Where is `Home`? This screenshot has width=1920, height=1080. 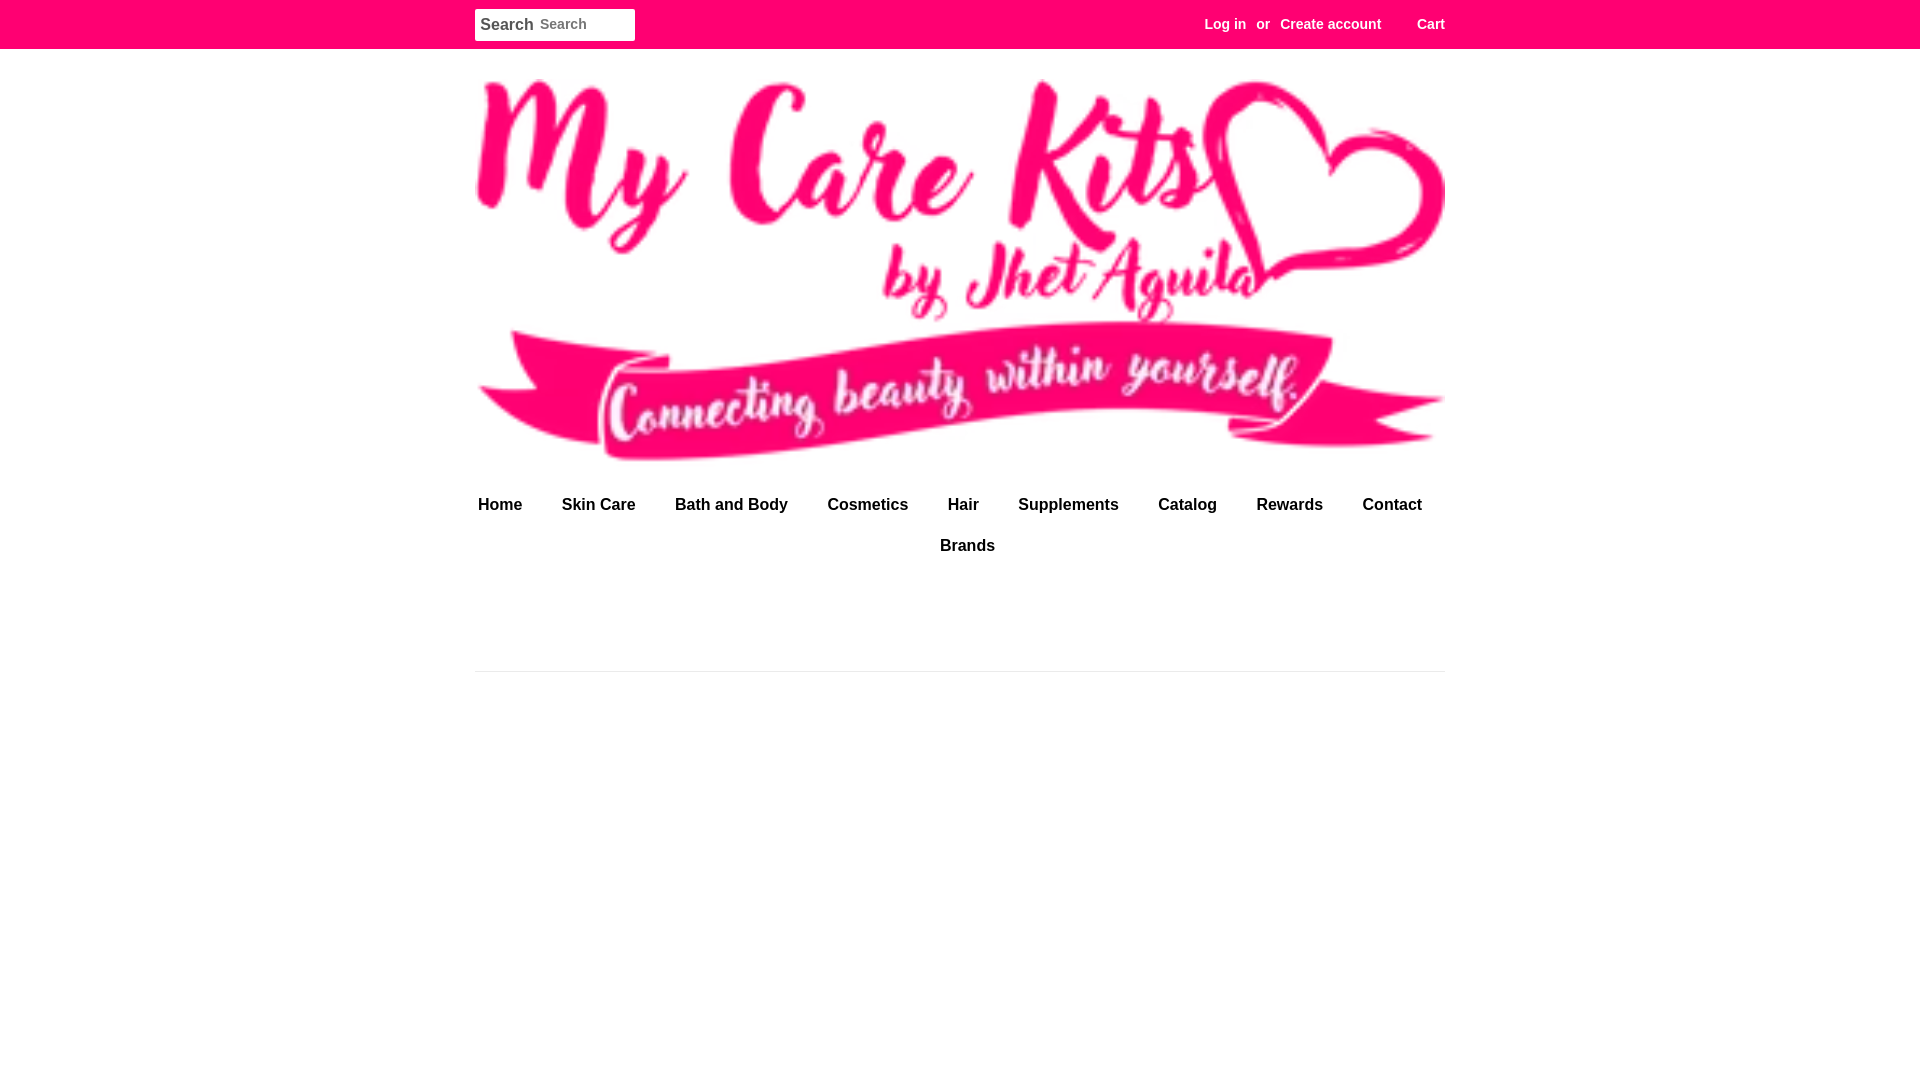
Home is located at coordinates (510, 504).